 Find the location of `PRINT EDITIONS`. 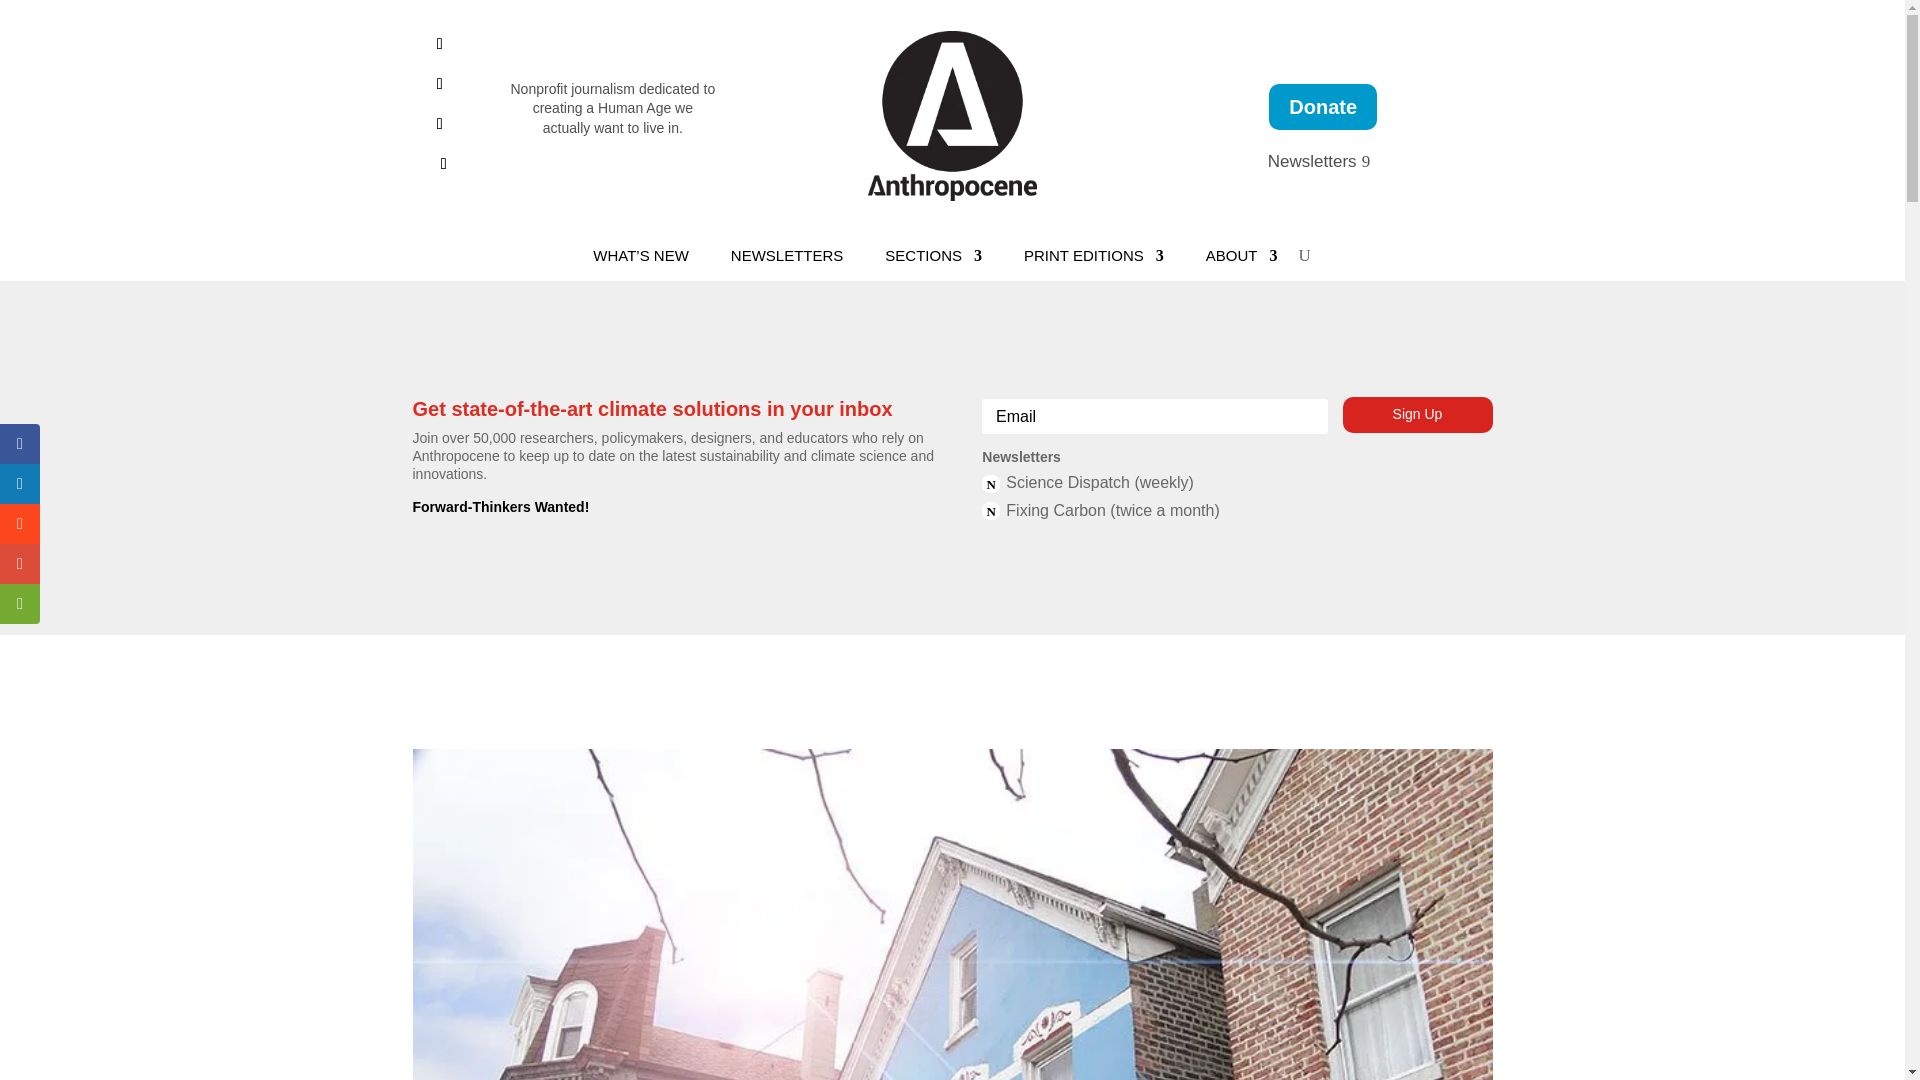

PRINT EDITIONS is located at coordinates (1093, 260).